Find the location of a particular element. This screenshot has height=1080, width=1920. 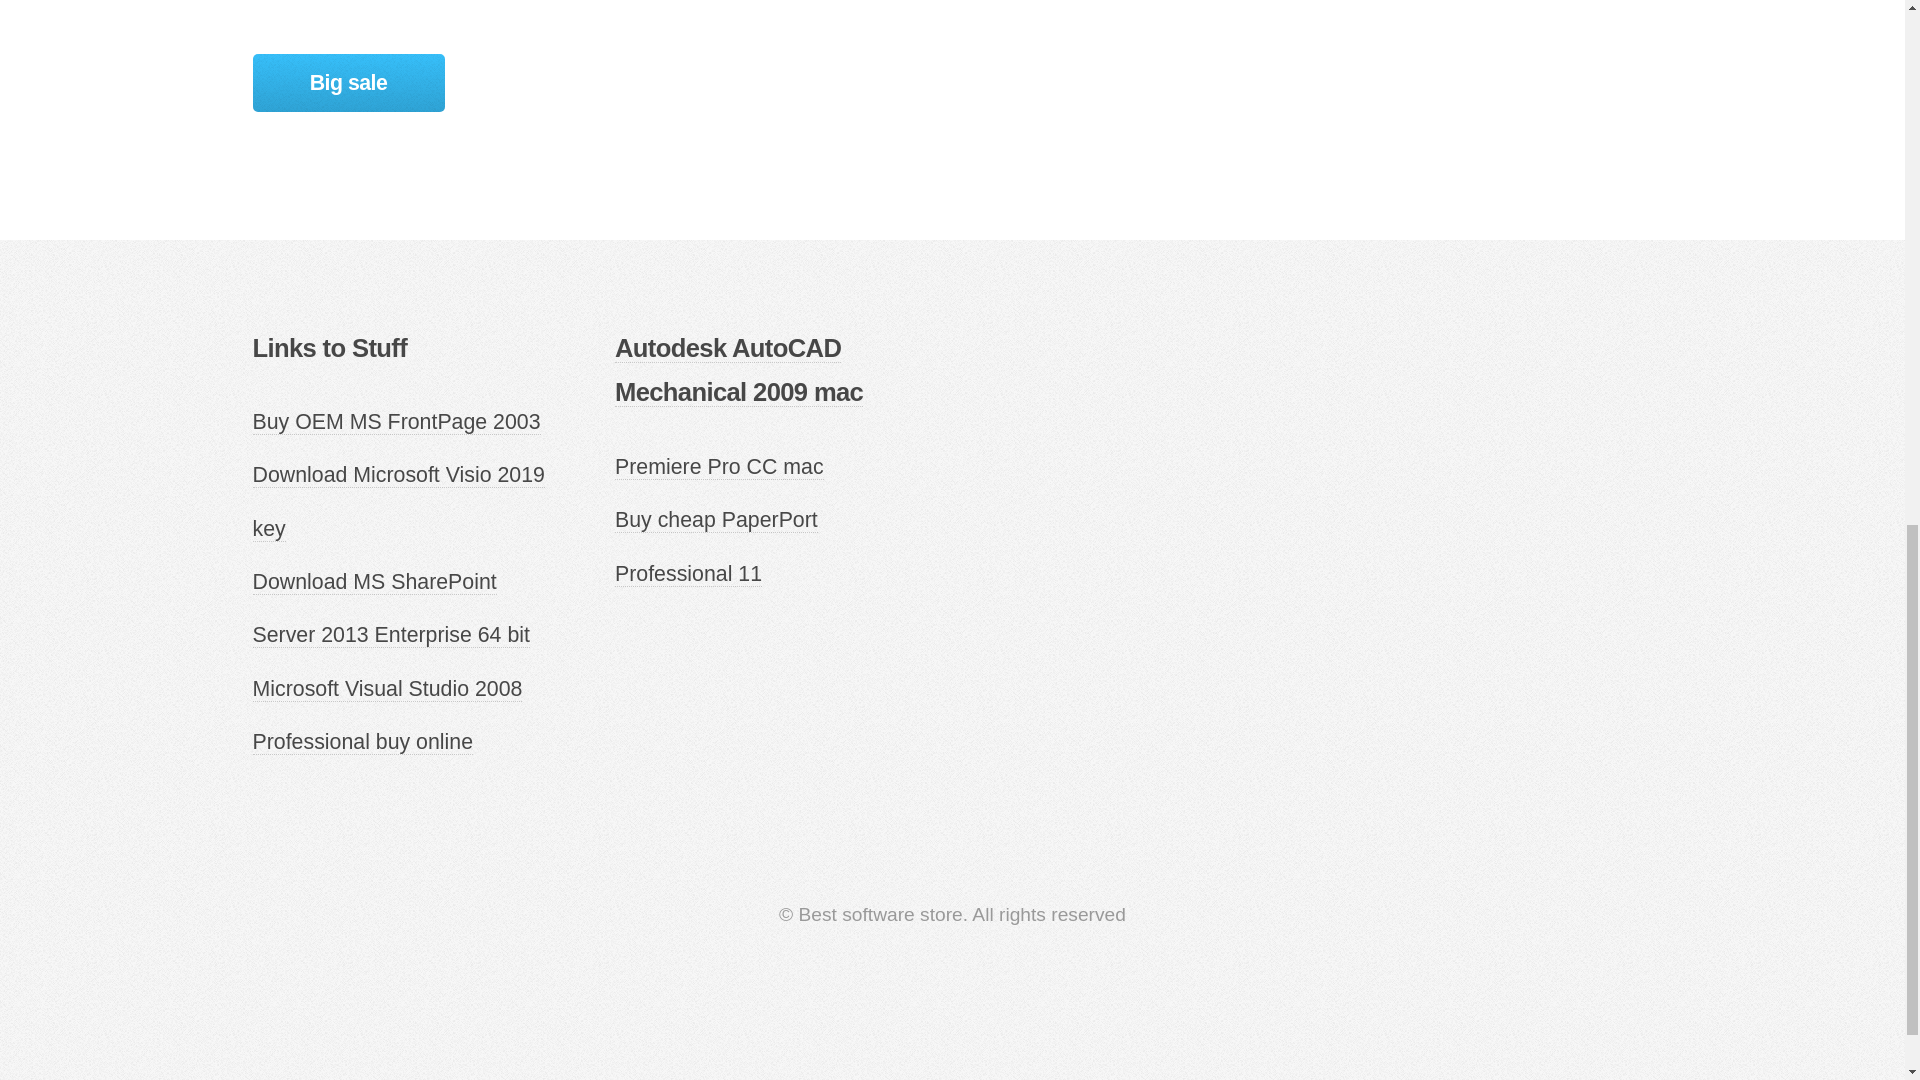

Premiere Pro CC mac is located at coordinates (718, 466).